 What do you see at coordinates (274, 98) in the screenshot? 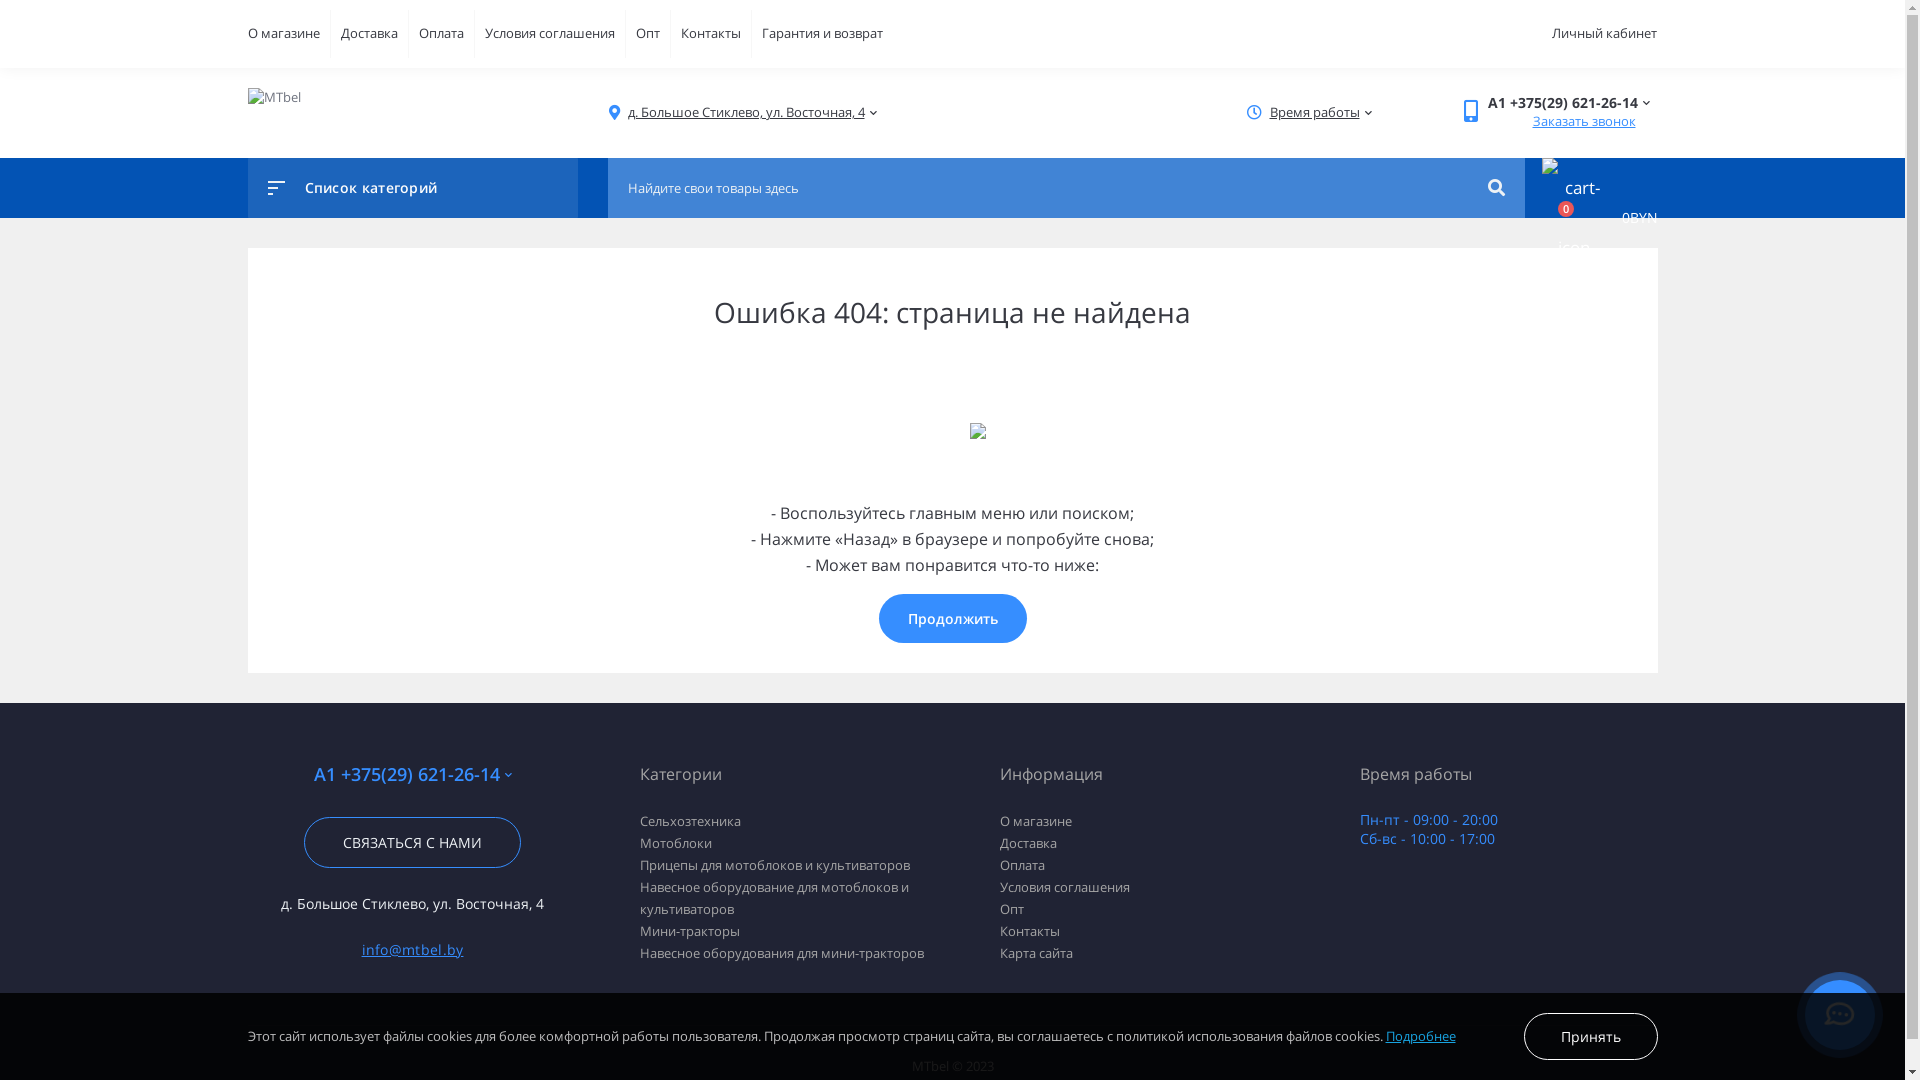
I see `MTbel` at bounding box center [274, 98].